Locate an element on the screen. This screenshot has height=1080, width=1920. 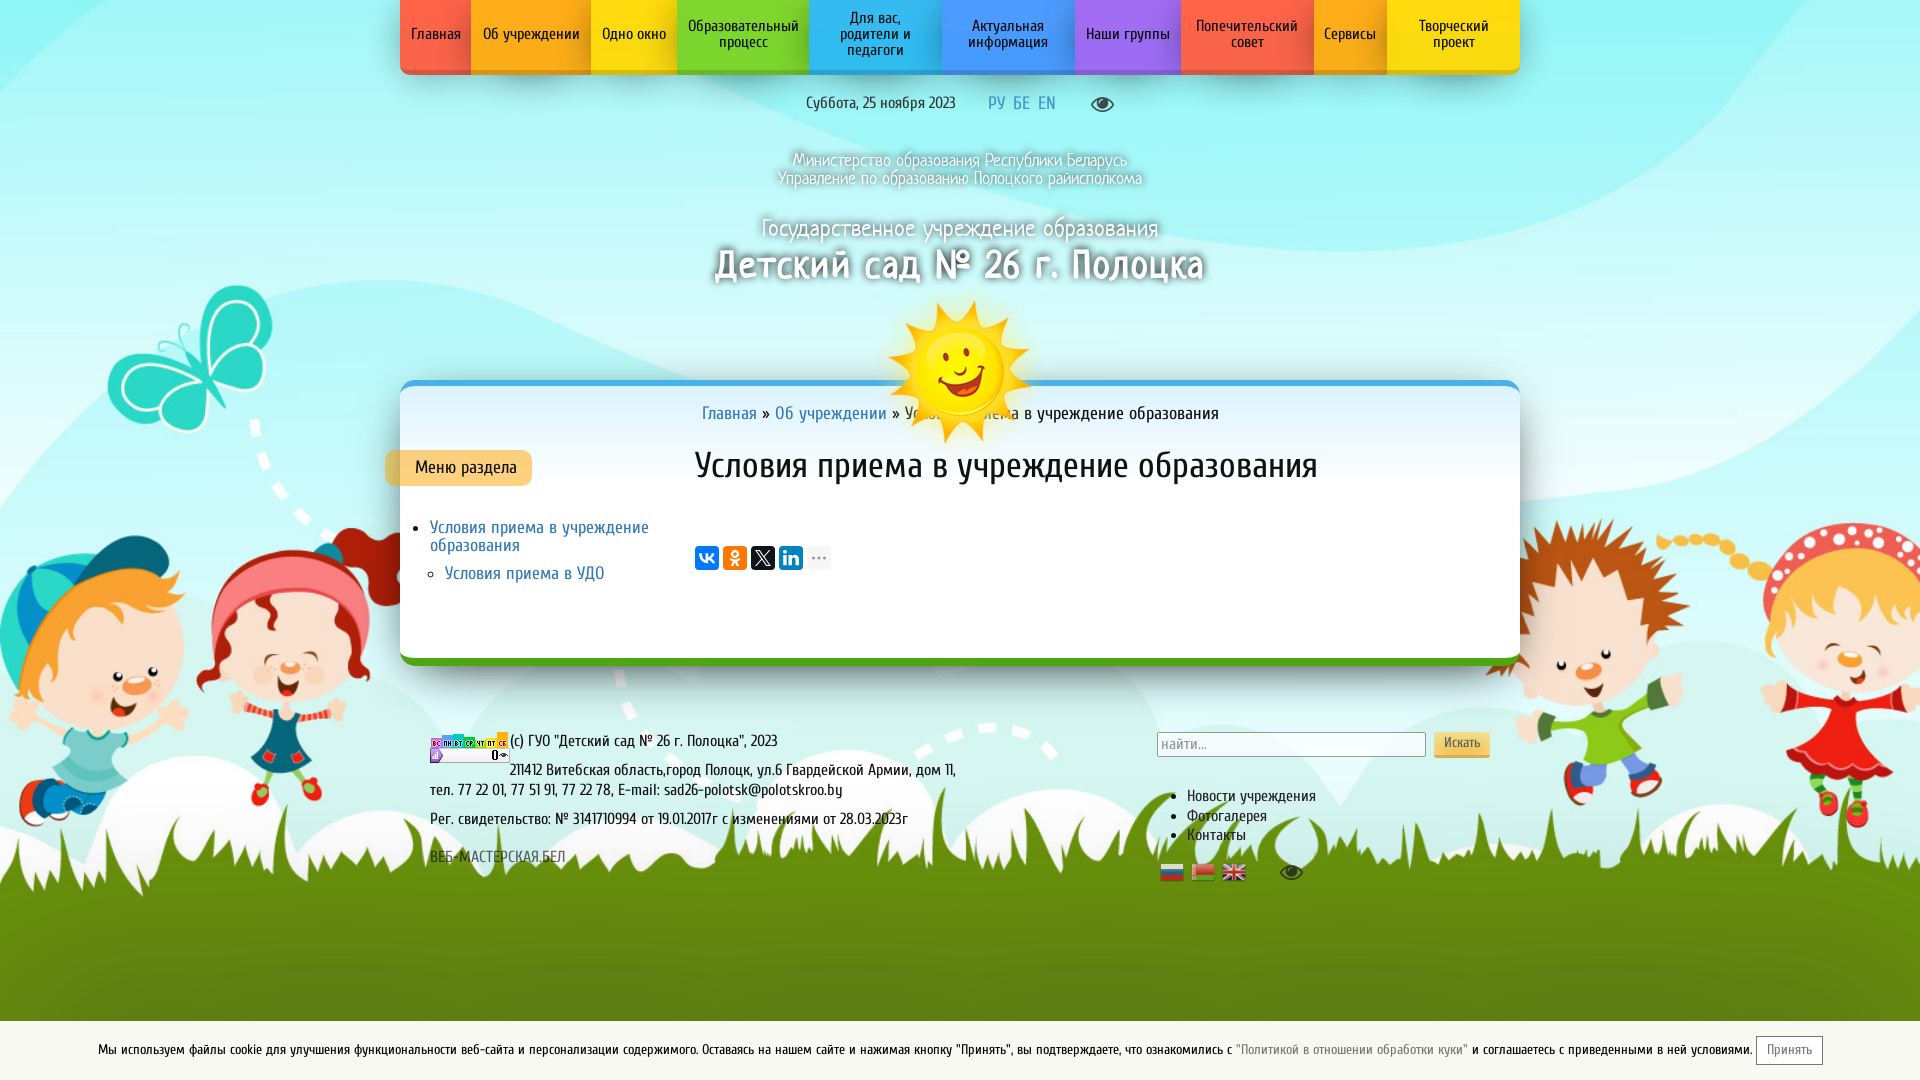
Twitter is located at coordinates (763, 558).